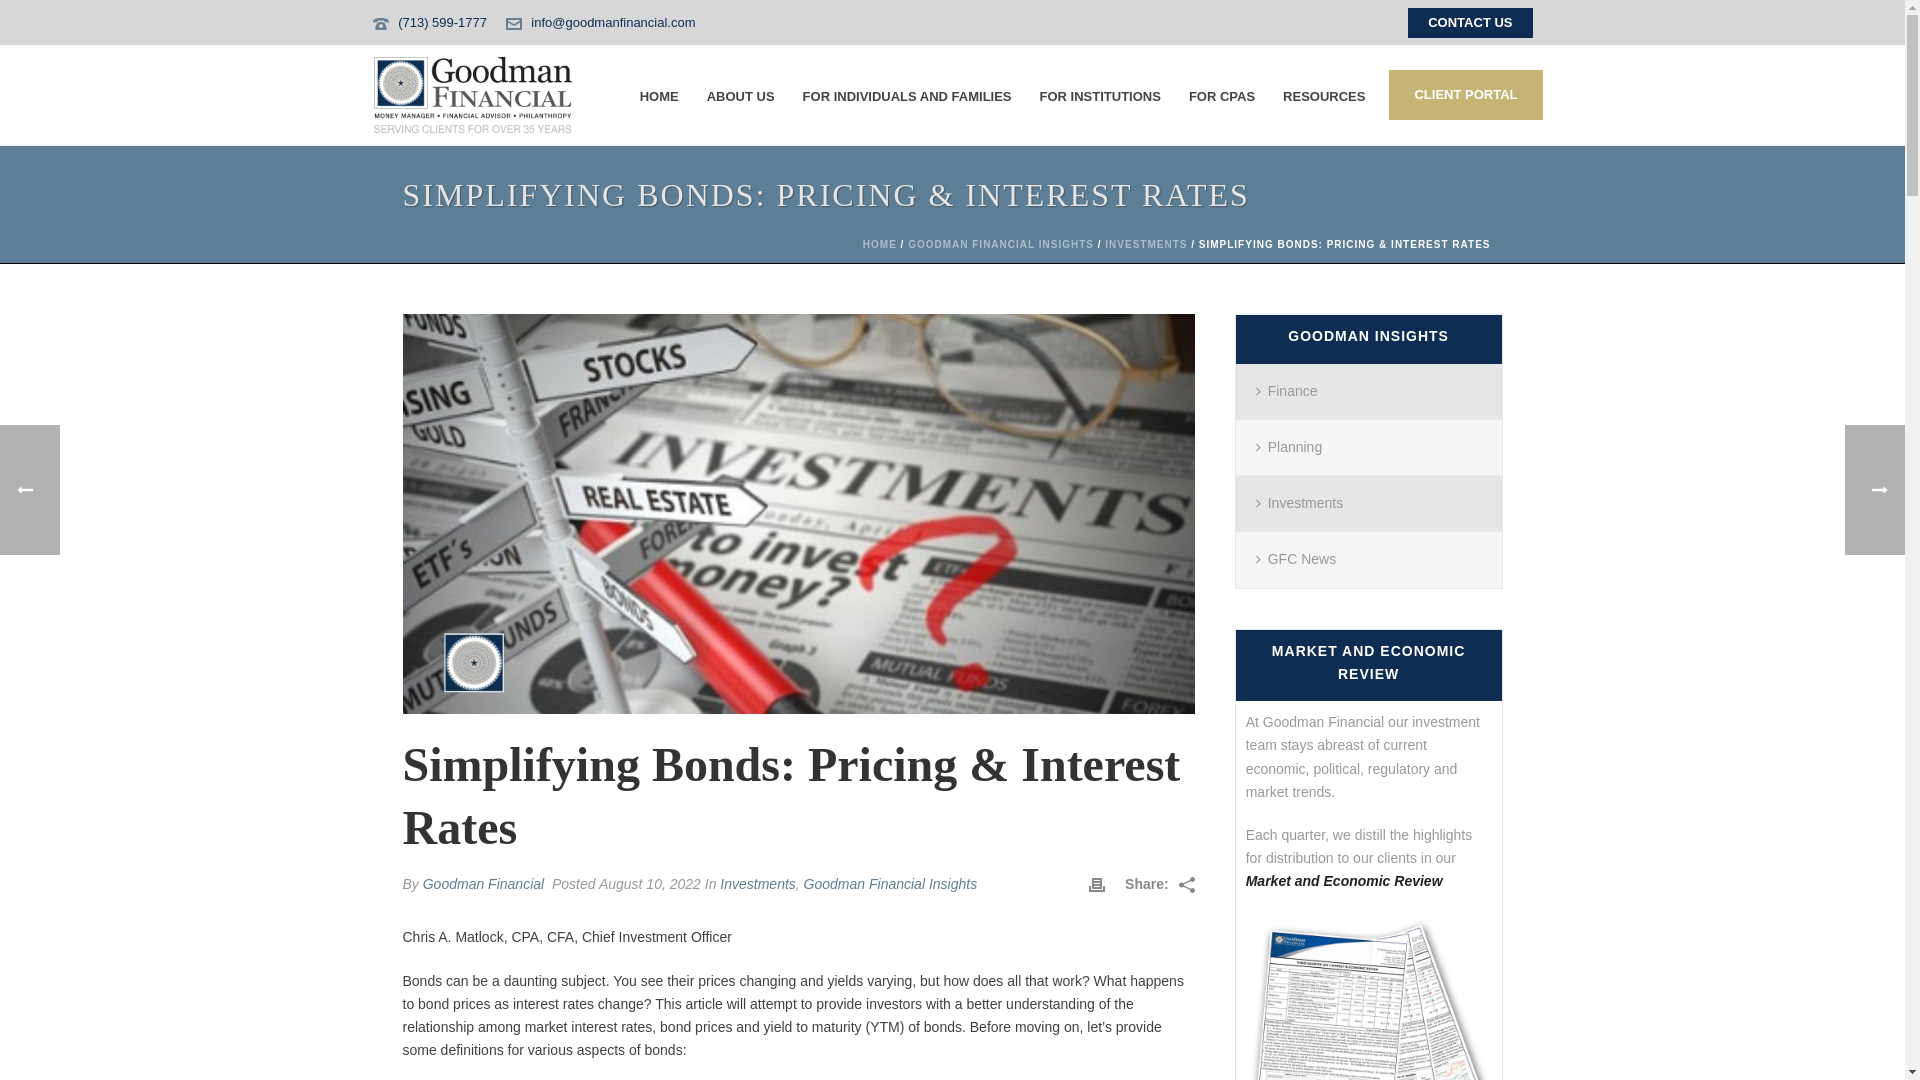  What do you see at coordinates (1100, 94) in the screenshot?
I see `FOR INSTITUTIONS` at bounding box center [1100, 94].